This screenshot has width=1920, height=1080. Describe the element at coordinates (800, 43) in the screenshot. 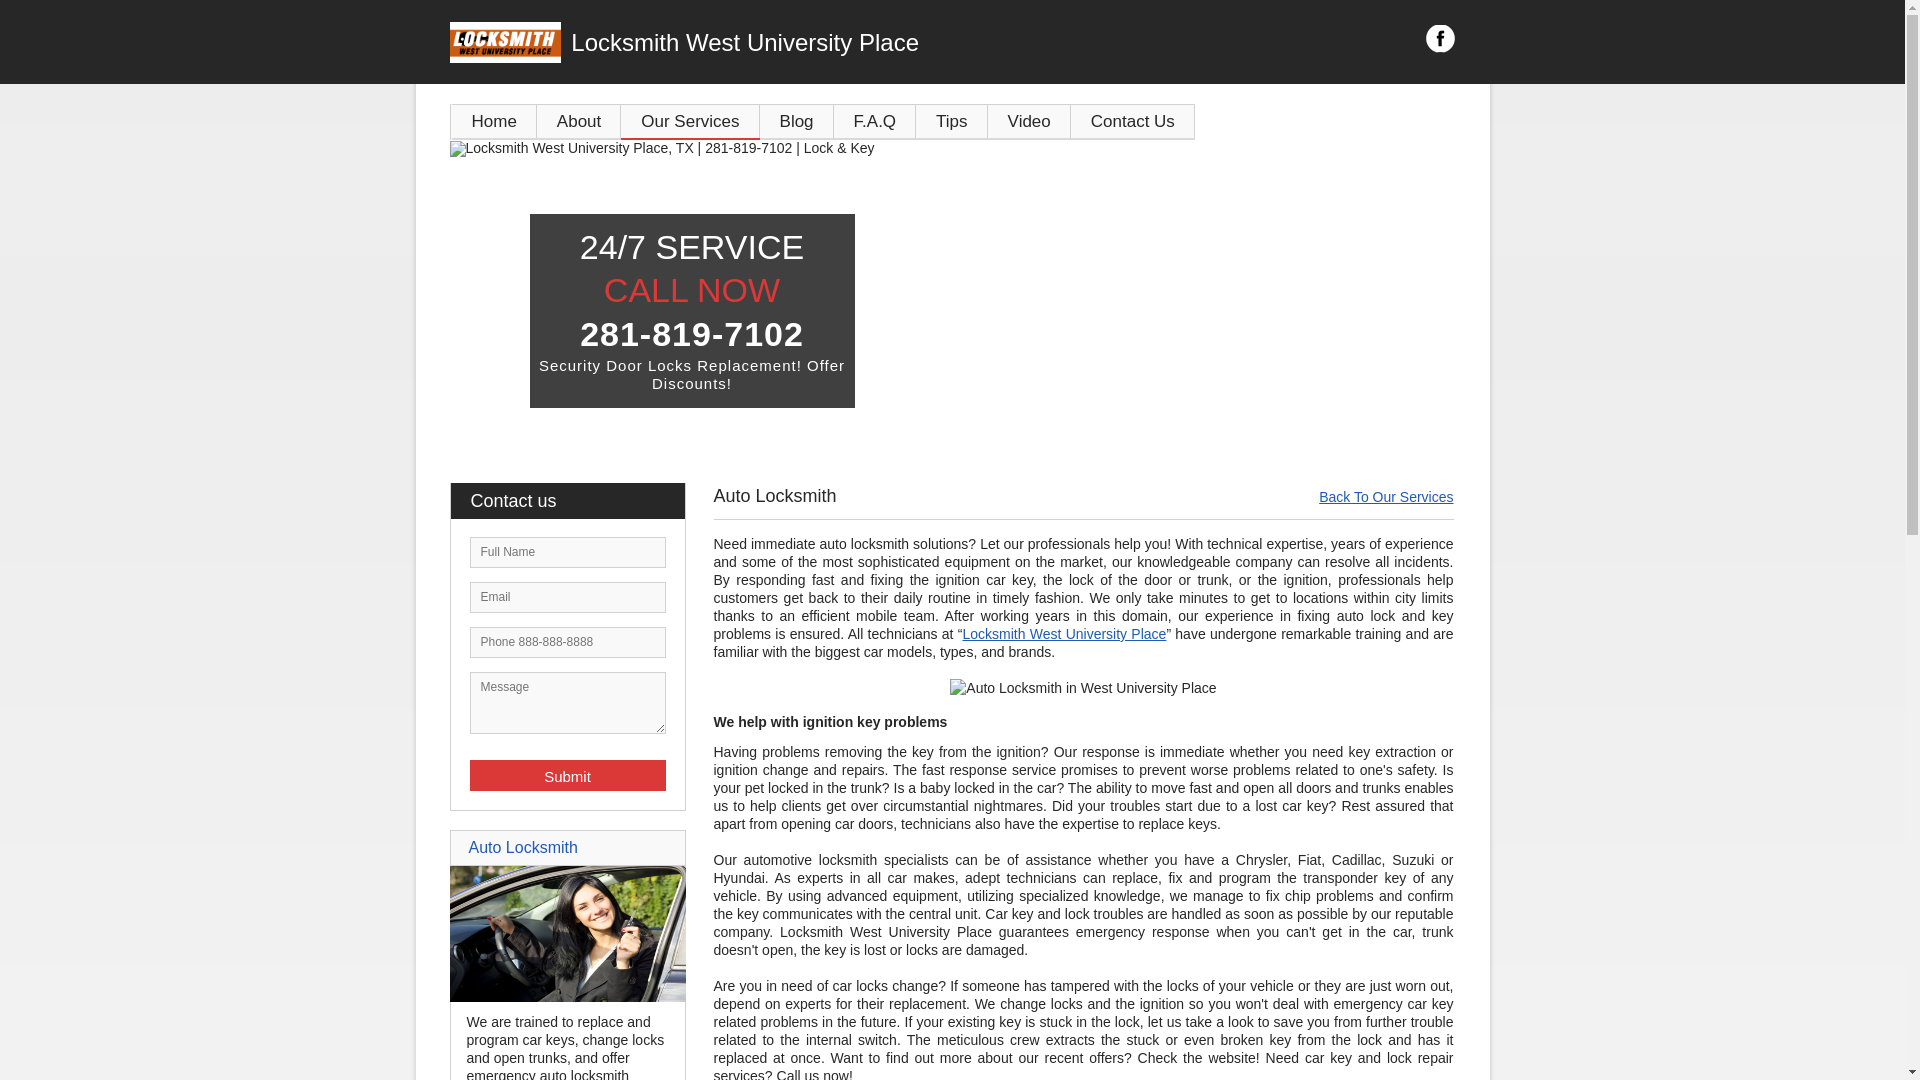

I see `Locksmith West University Place` at that location.